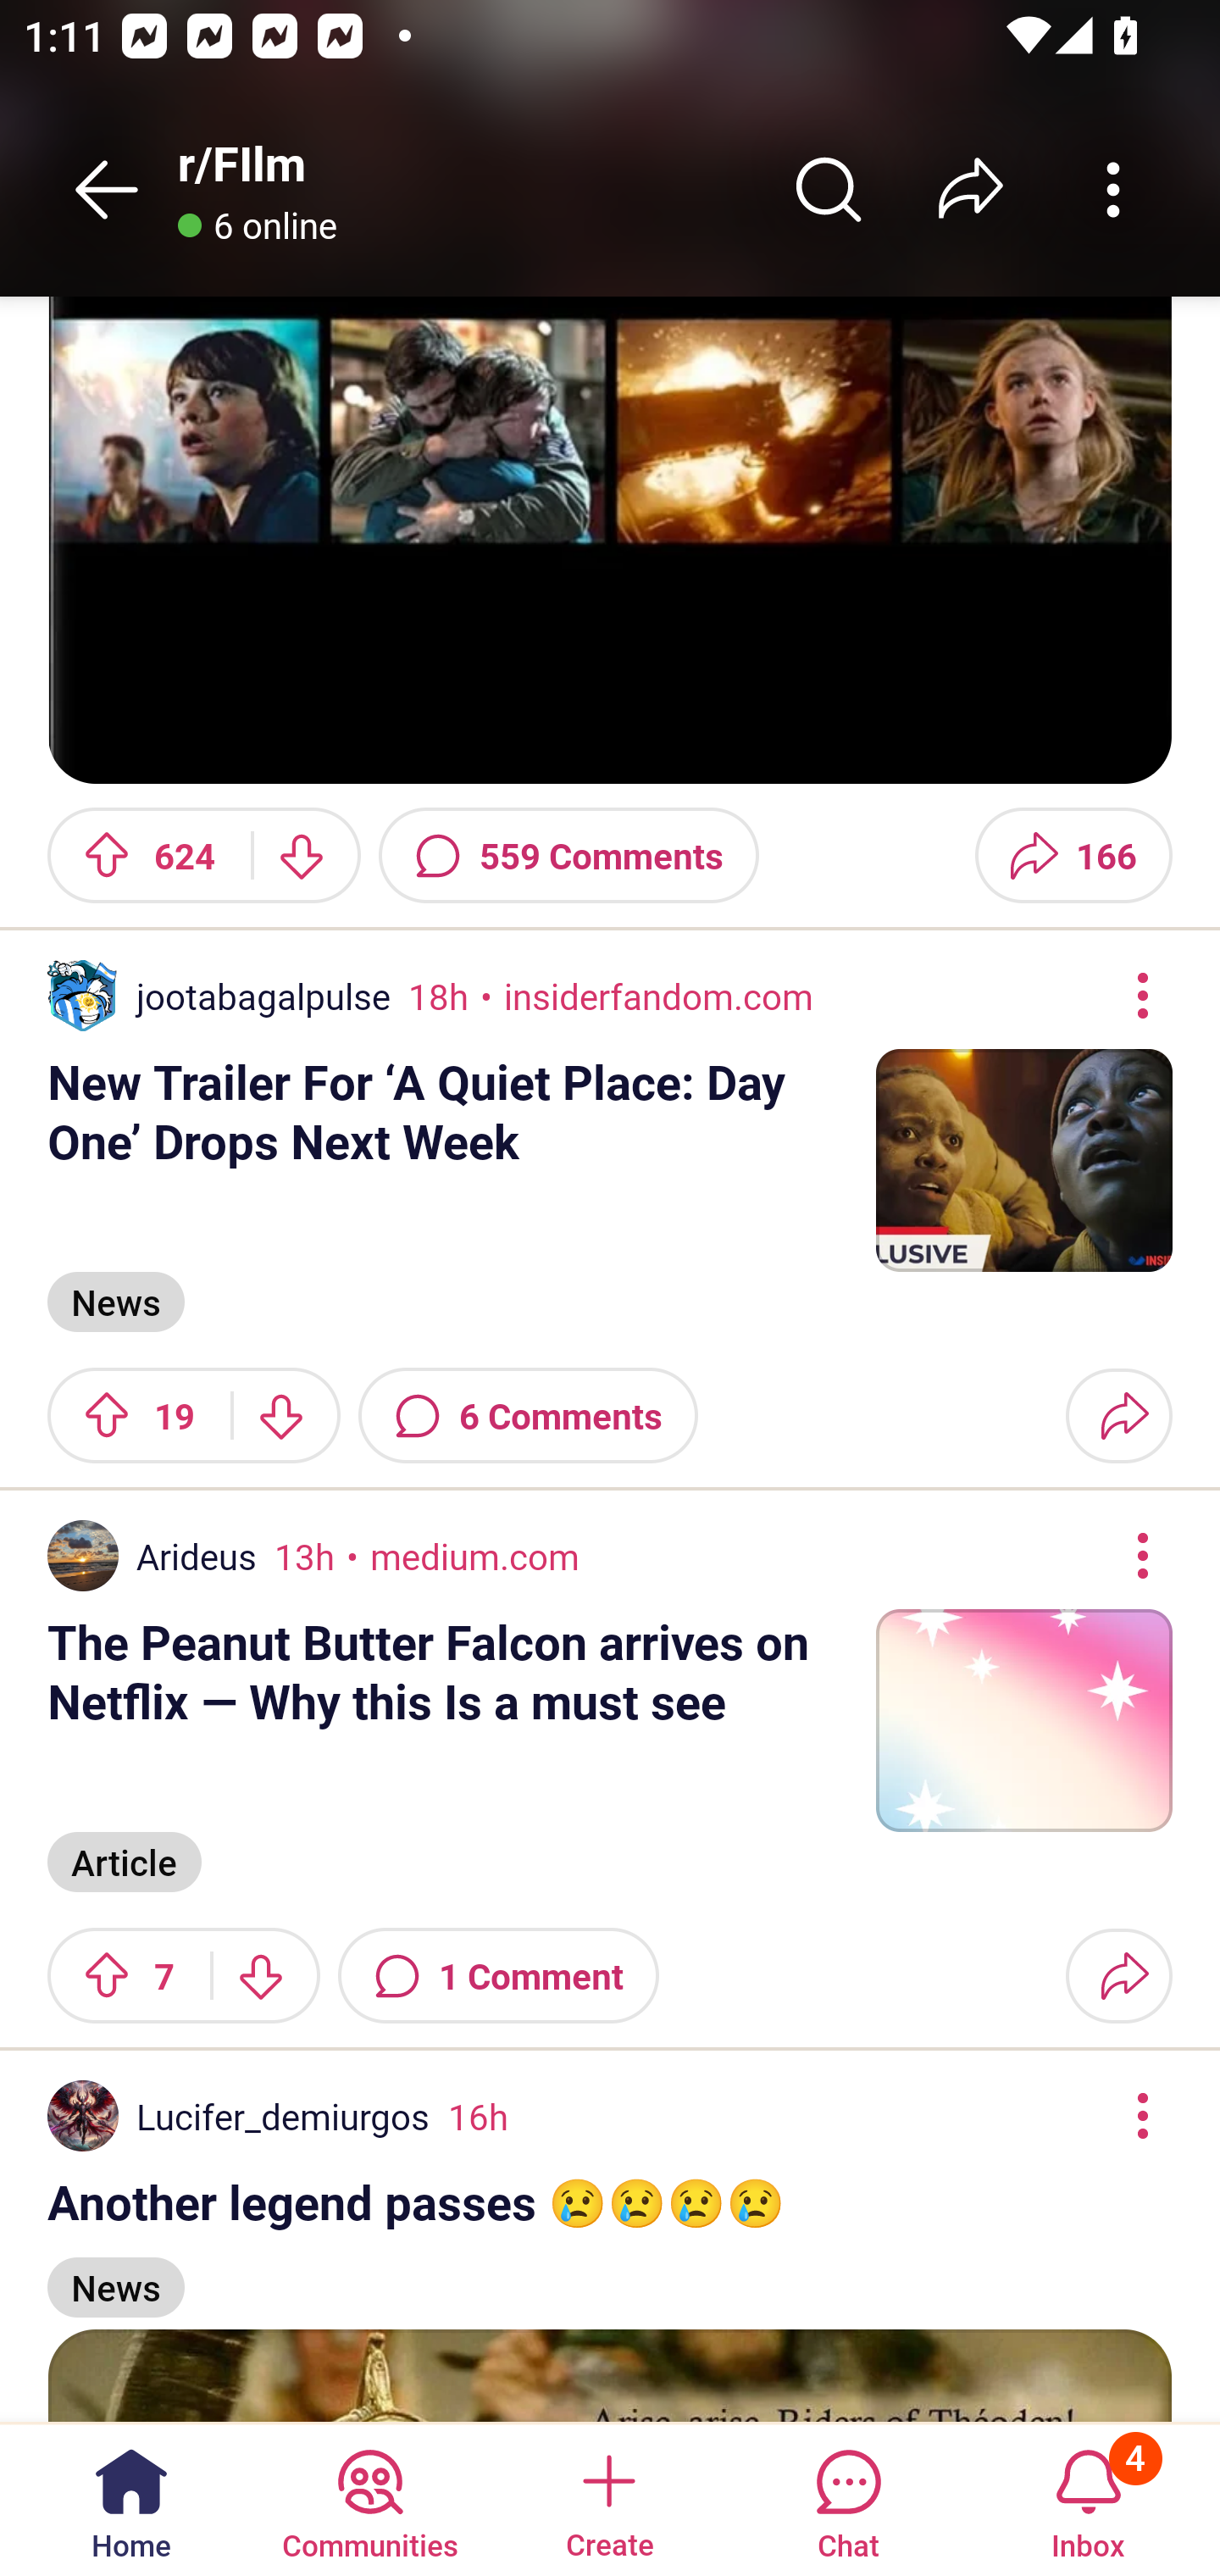  Describe the element at coordinates (971, 189) in the screenshot. I see `Share r/﻿FIlm` at that location.